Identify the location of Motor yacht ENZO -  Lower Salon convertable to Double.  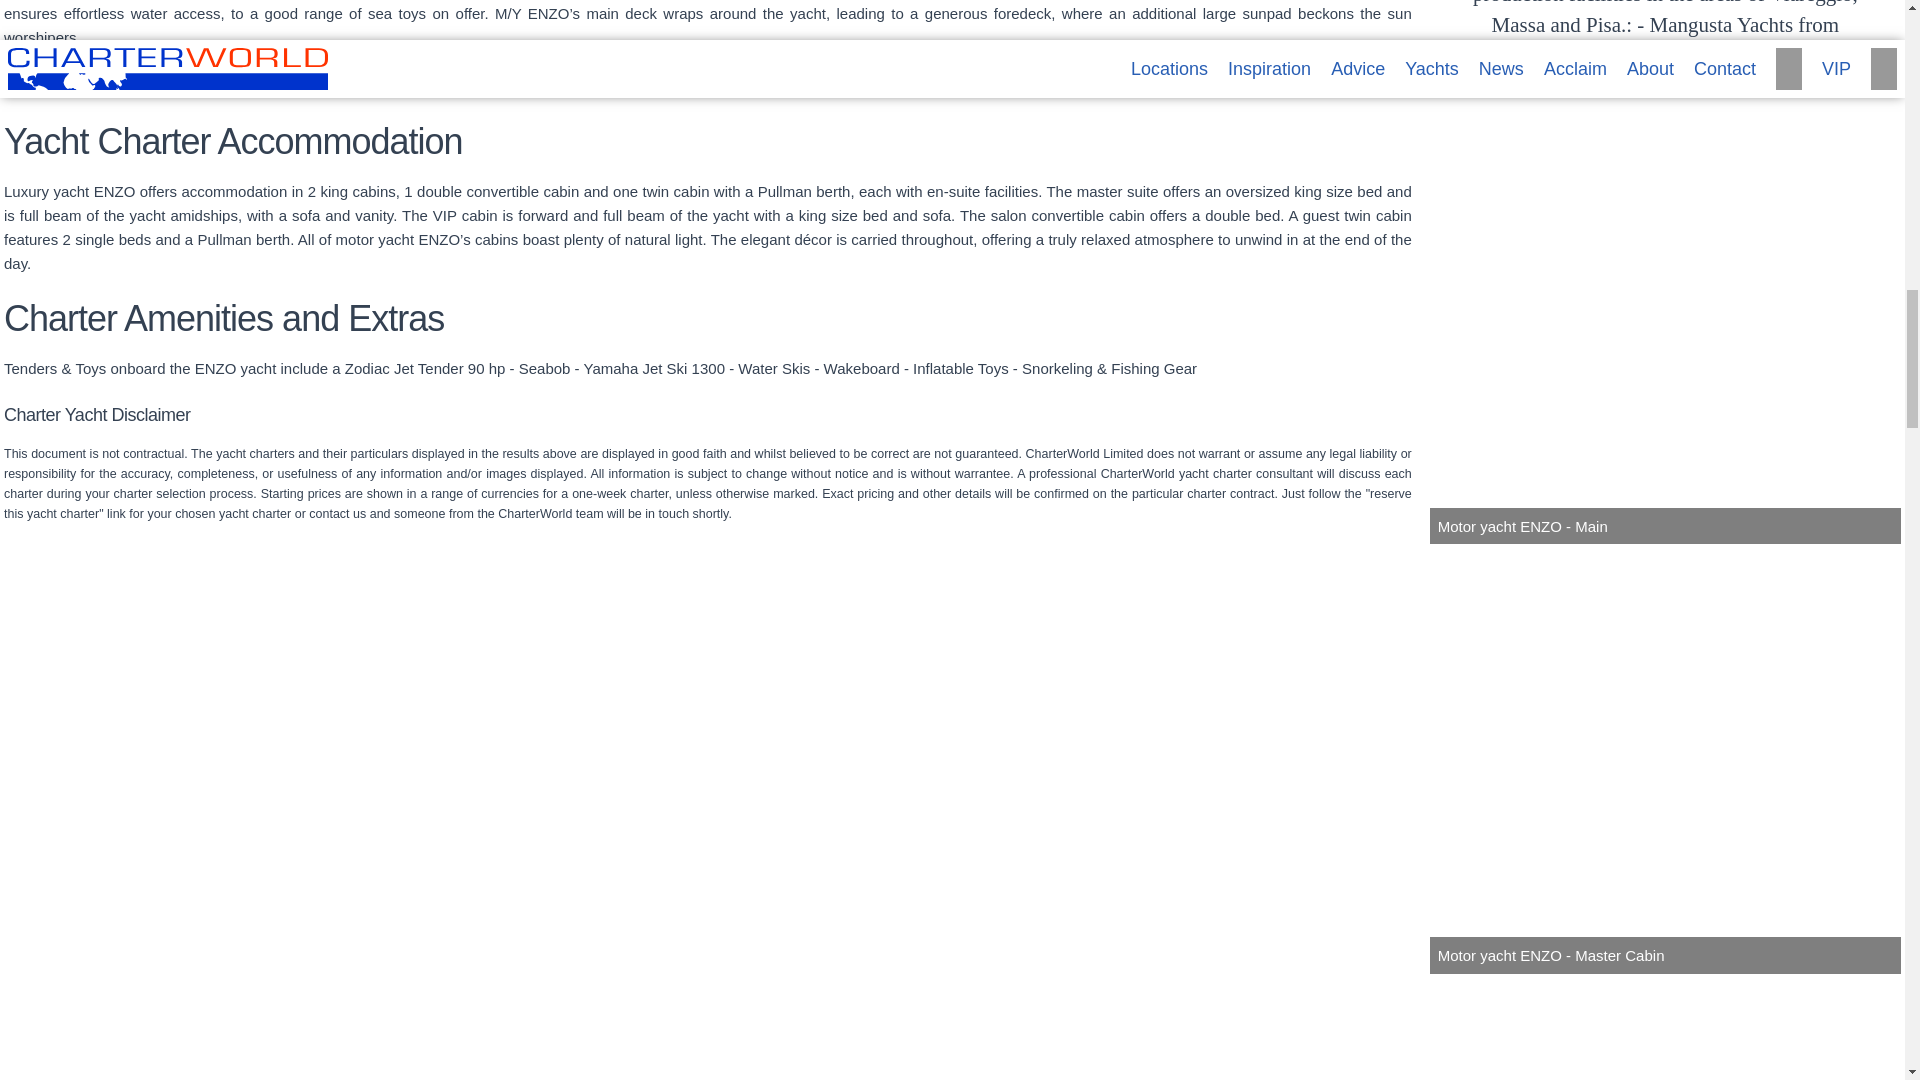
(714, 1029).